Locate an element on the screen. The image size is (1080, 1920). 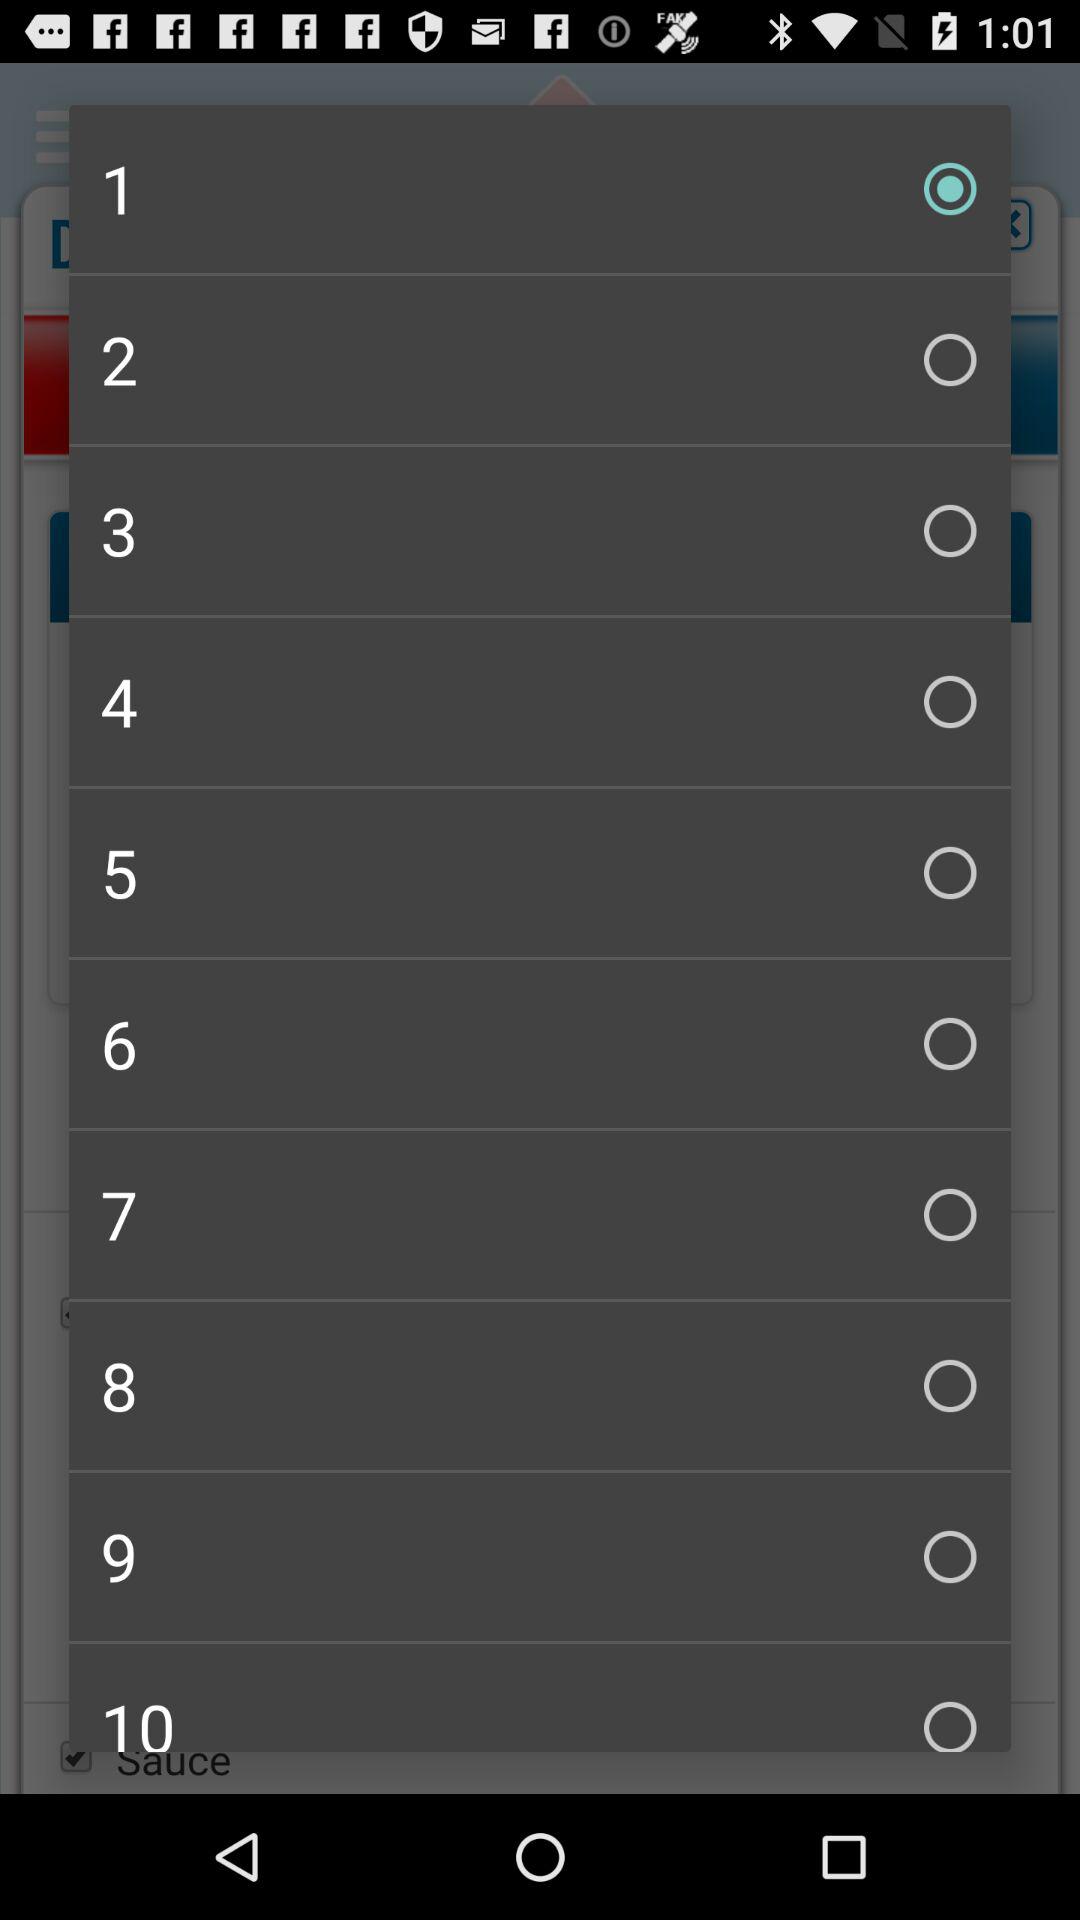
select item below the 1 icon is located at coordinates (540, 360).